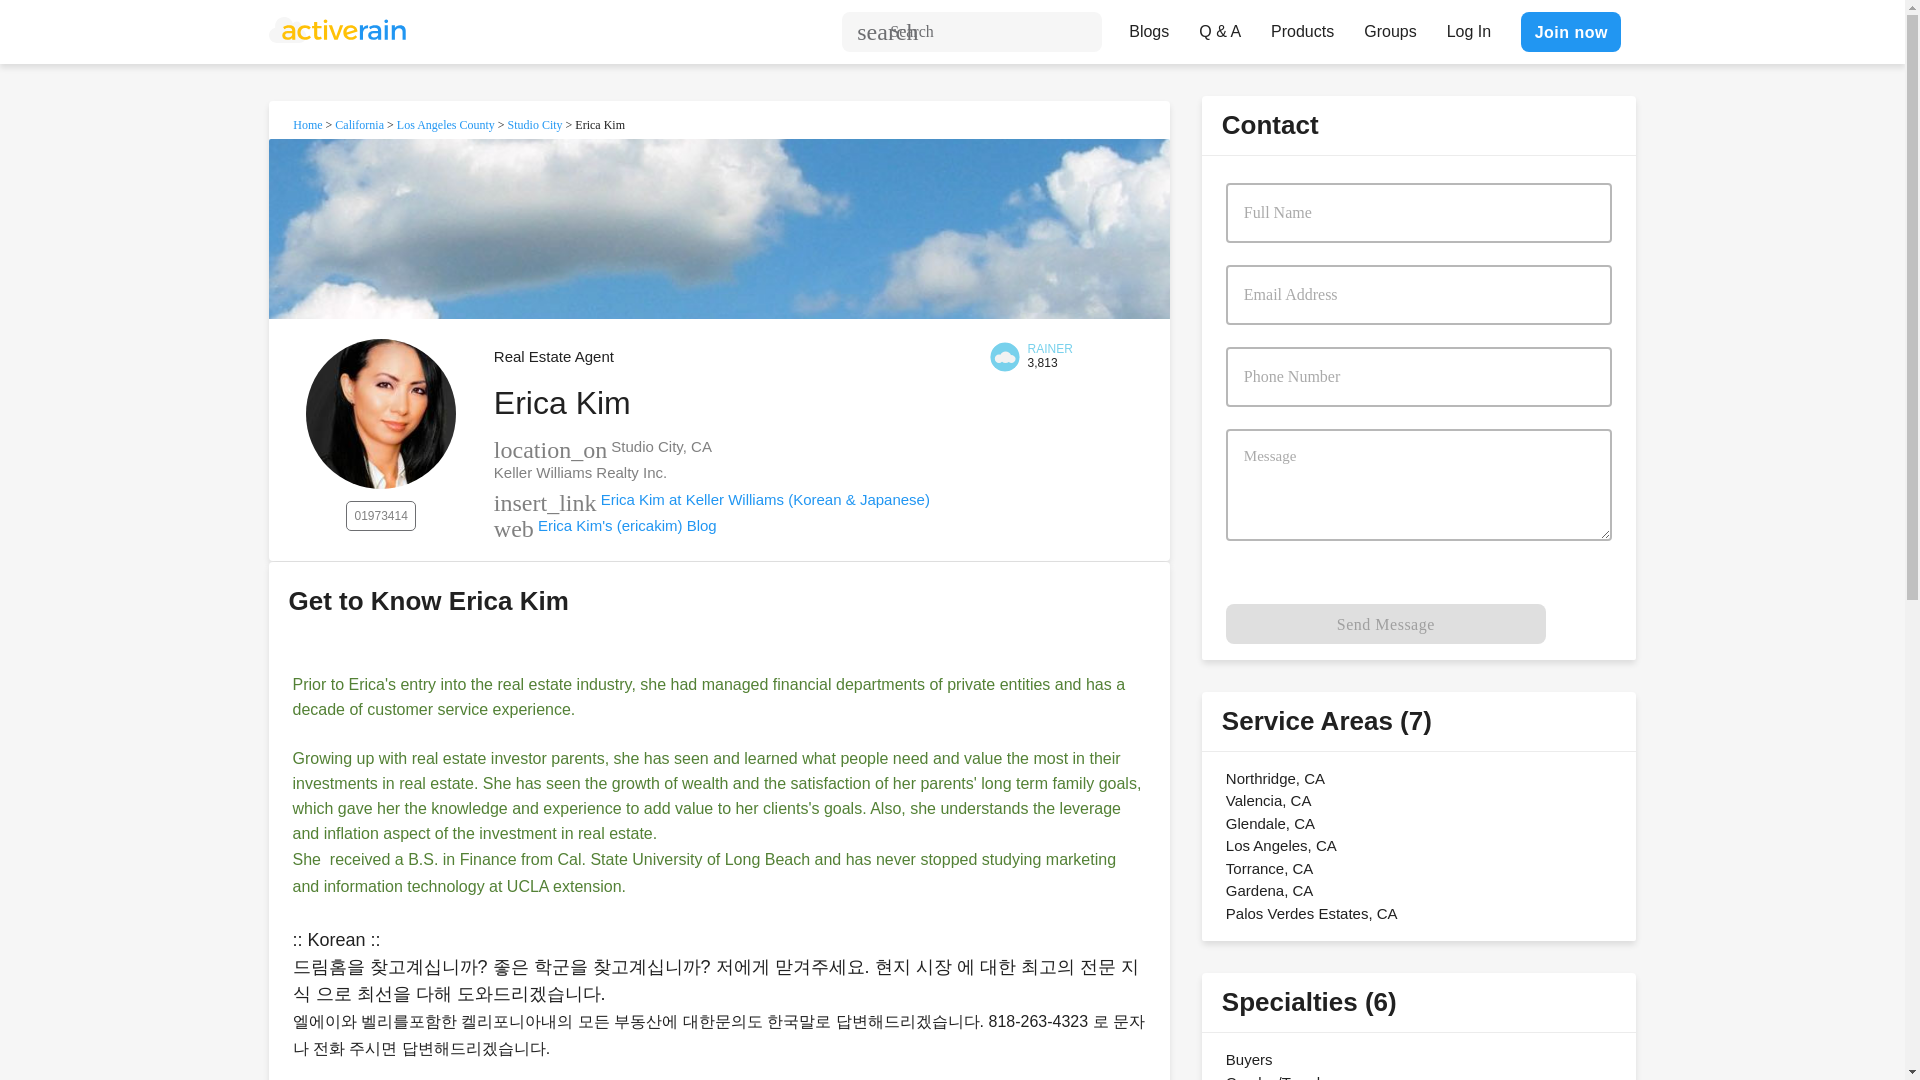 Image resolution: width=1920 pixels, height=1080 pixels. I want to click on Log In, so click(1468, 26).